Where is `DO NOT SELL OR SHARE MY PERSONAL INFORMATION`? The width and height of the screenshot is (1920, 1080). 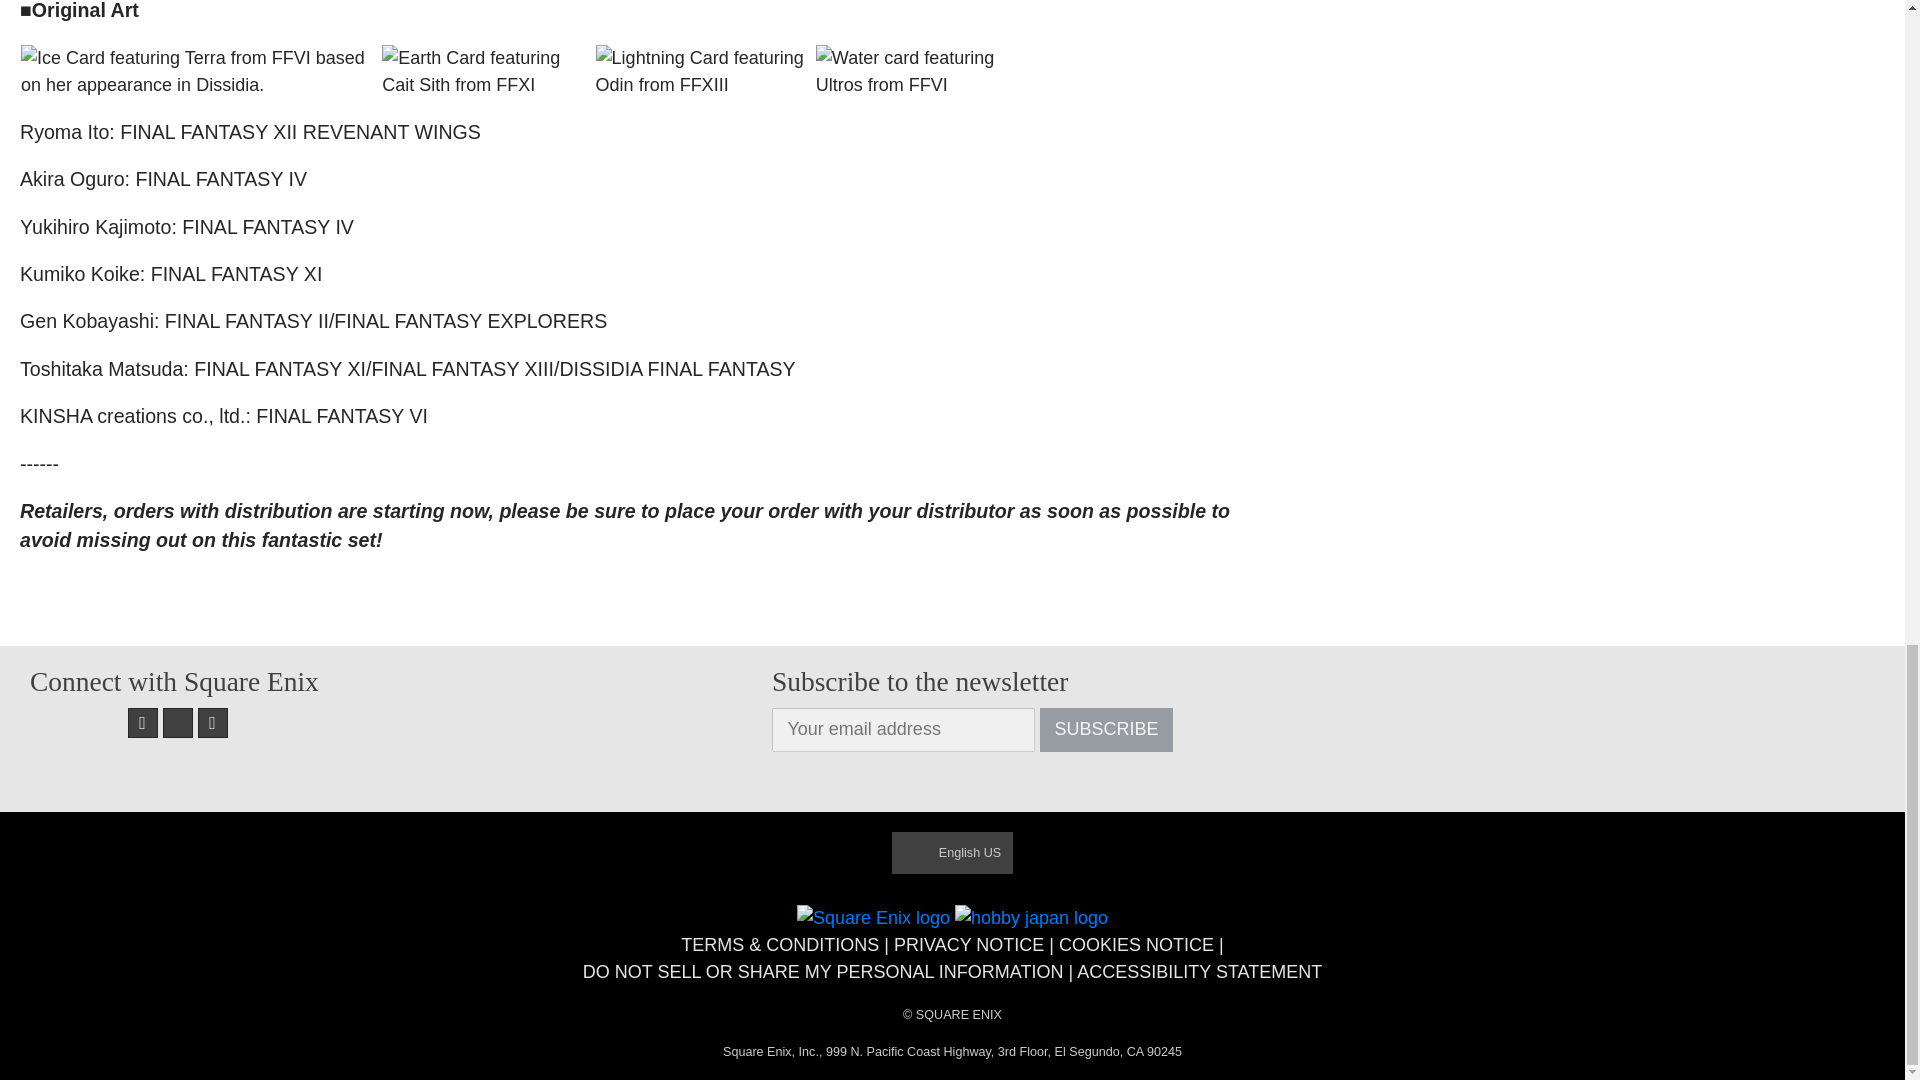
DO NOT SELL OR SHARE MY PERSONAL INFORMATION is located at coordinates (823, 972).